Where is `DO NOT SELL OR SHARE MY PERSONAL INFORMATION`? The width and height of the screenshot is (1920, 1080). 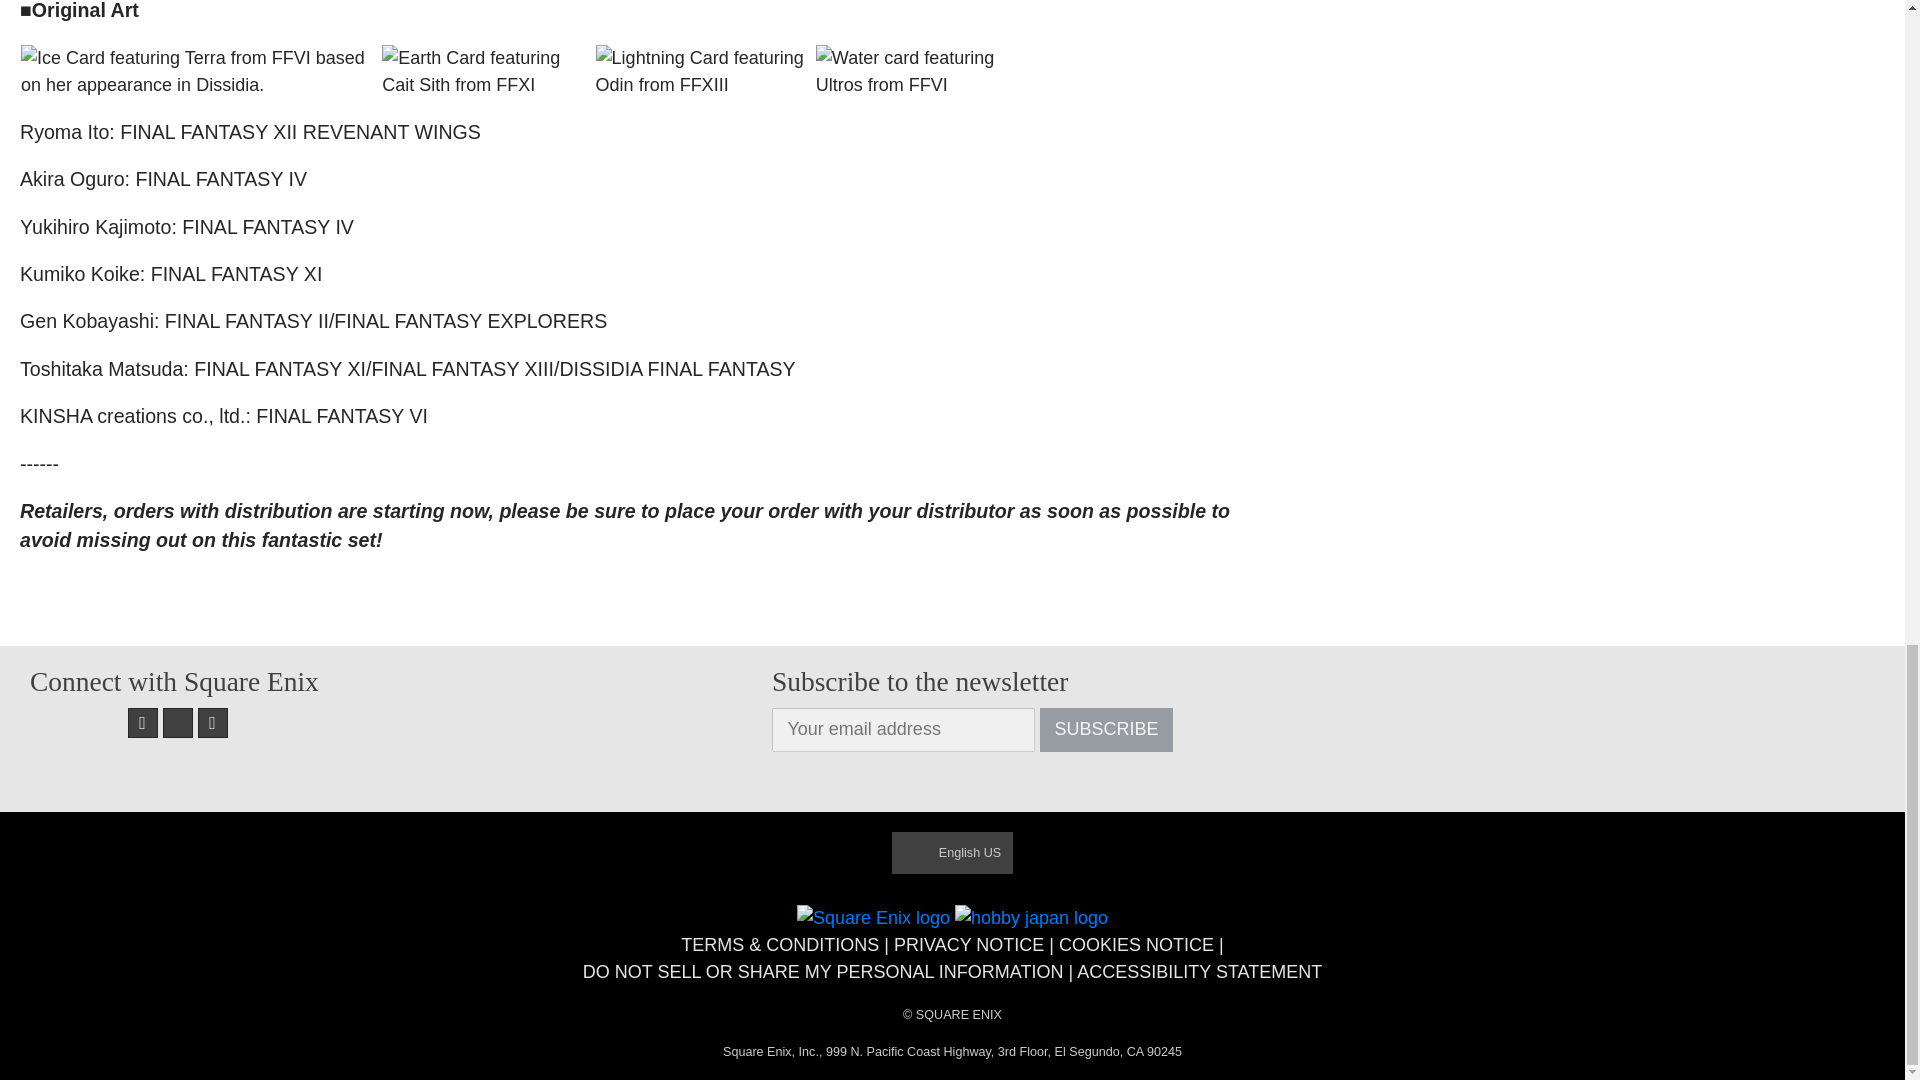
DO NOT SELL OR SHARE MY PERSONAL INFORMATION is located at coordinates (823, 972).